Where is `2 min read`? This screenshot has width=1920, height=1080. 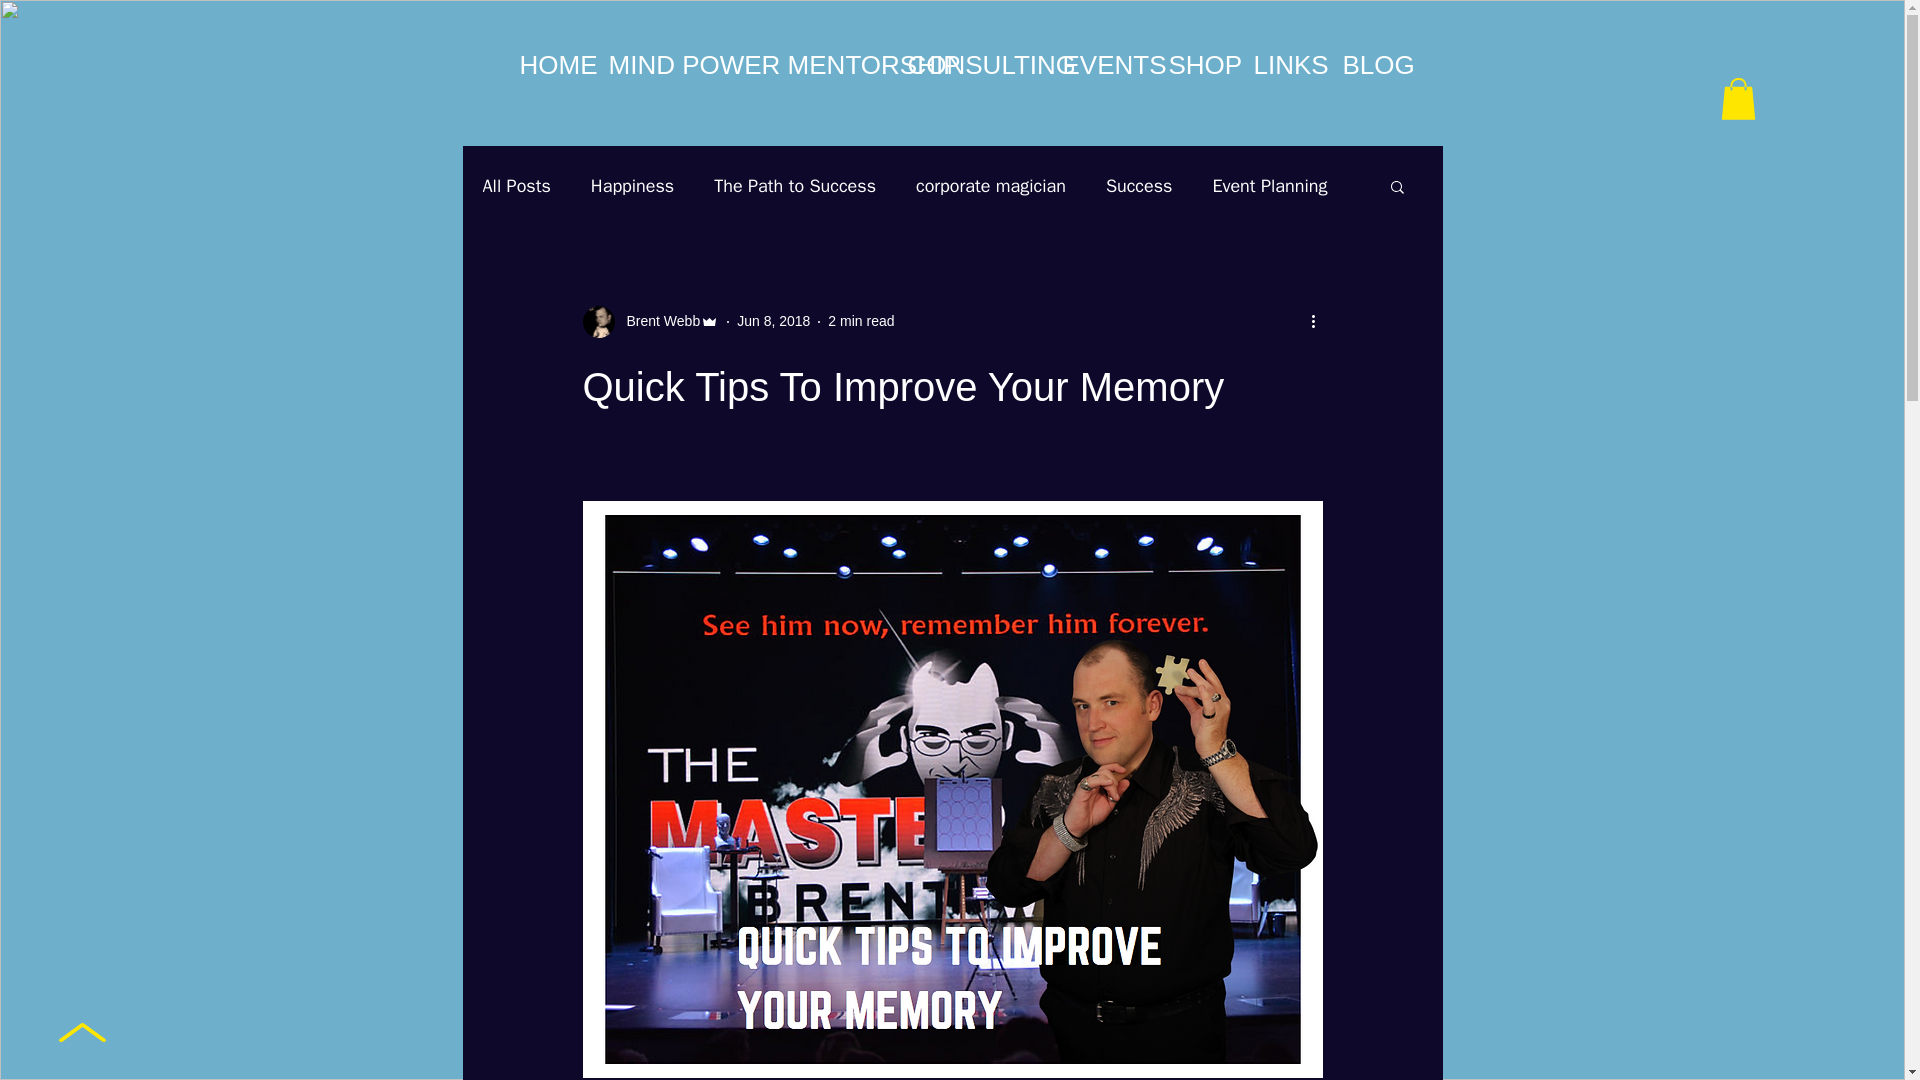 2 min read is located at coordinates (860, 321).